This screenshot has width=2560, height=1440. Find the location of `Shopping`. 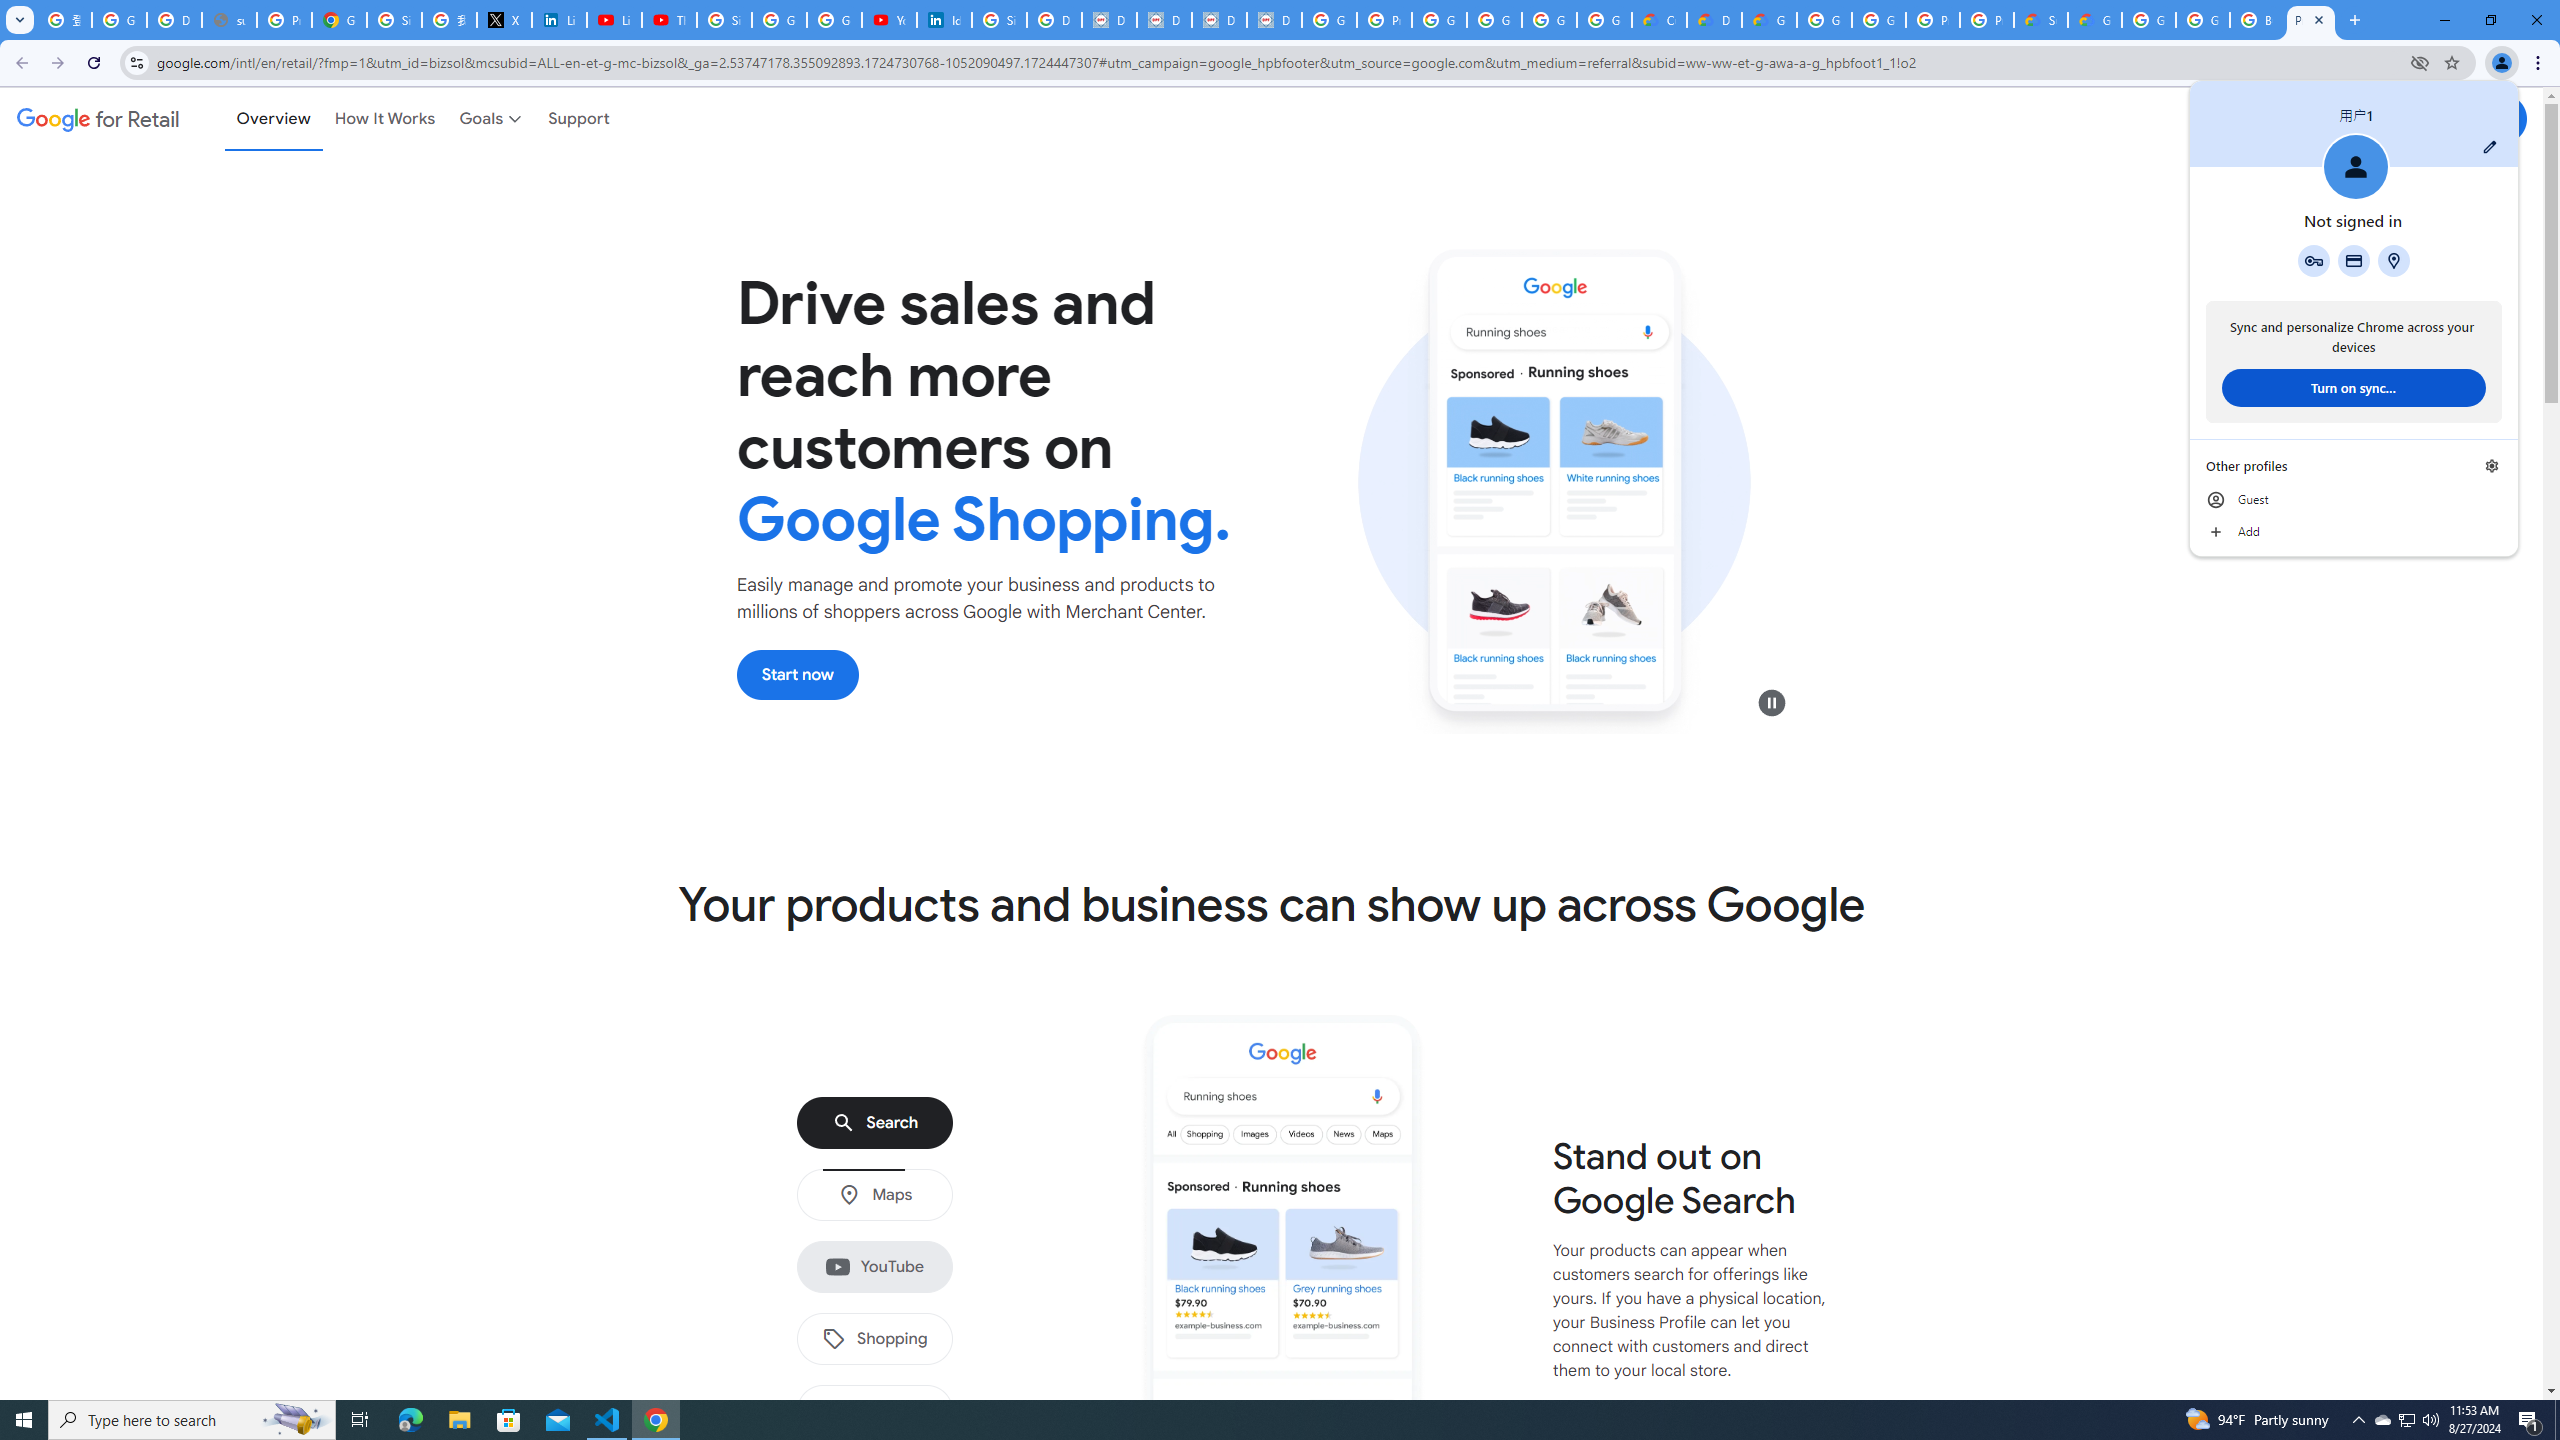

Shopping is located at coordinates (874, 1340).